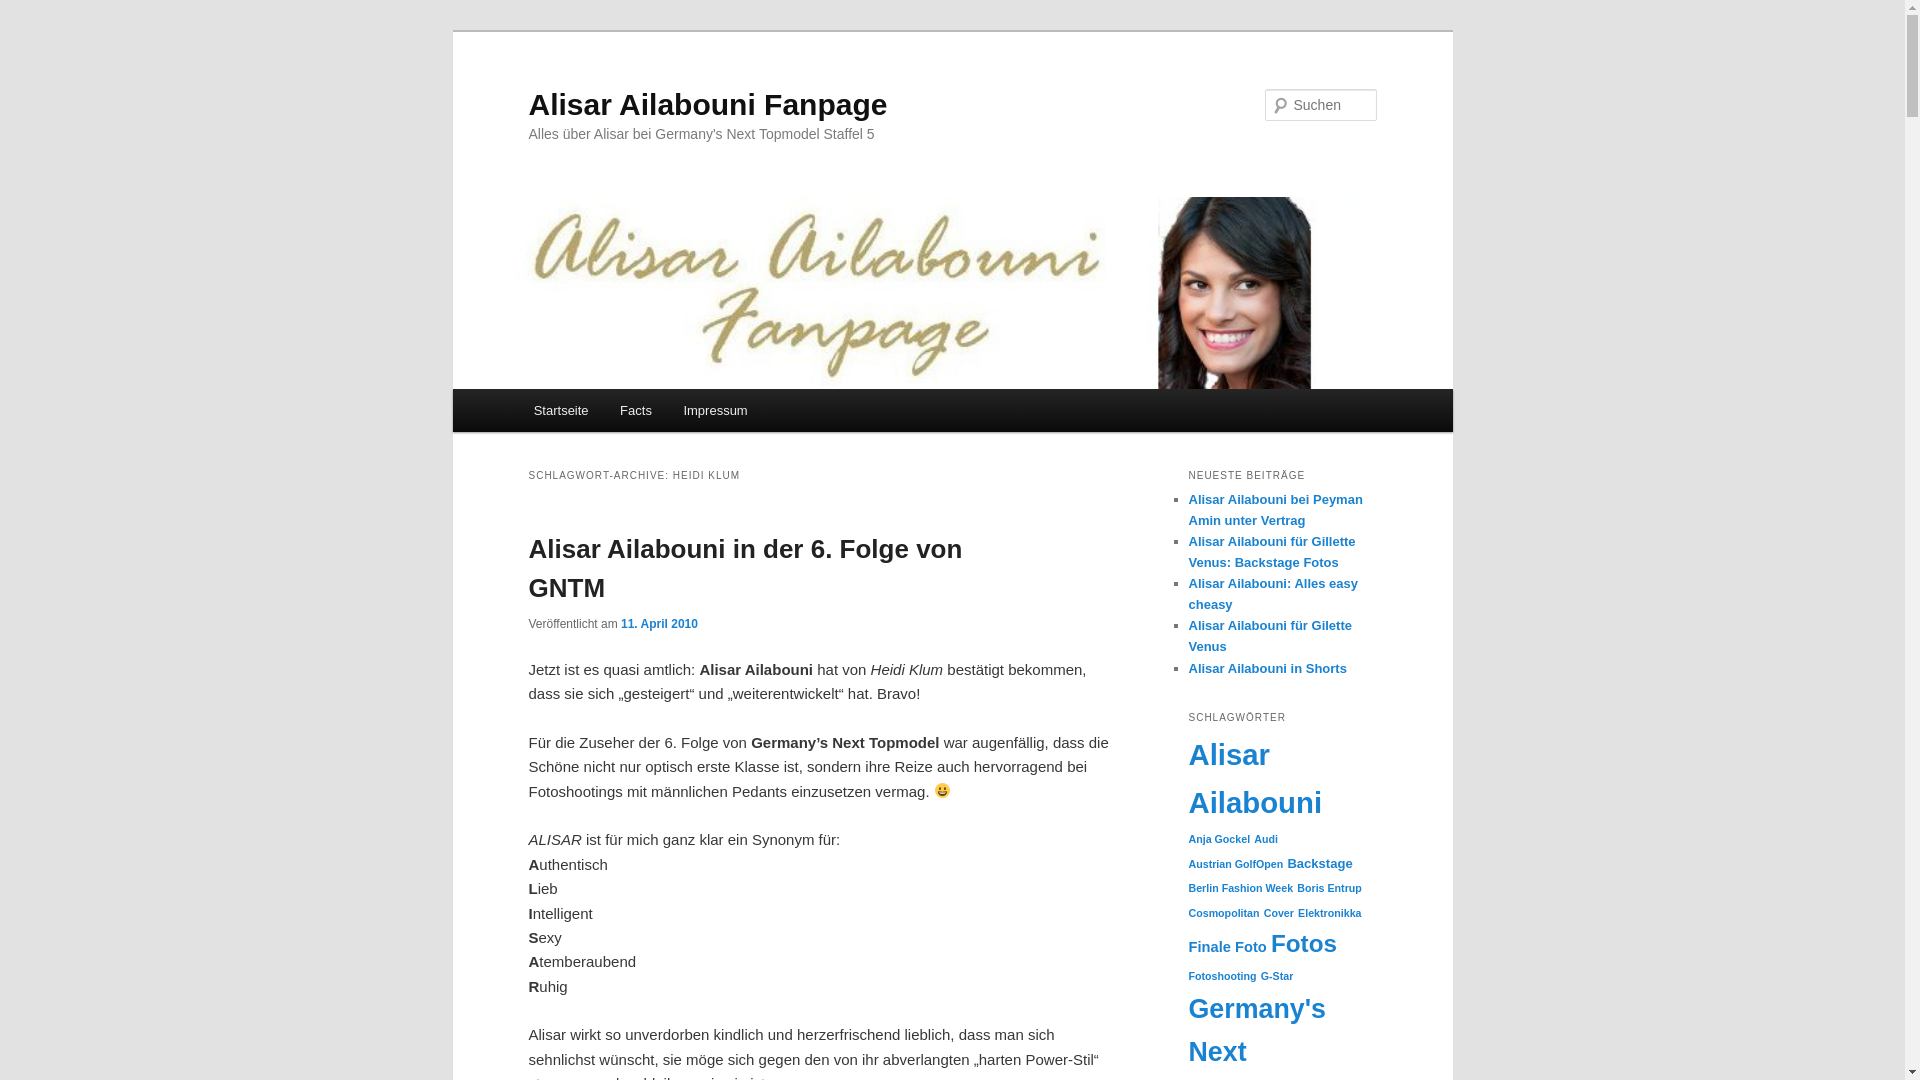 This screenshot has width=1920, height=1080. I want to click on Startseite, so click(561, 410).